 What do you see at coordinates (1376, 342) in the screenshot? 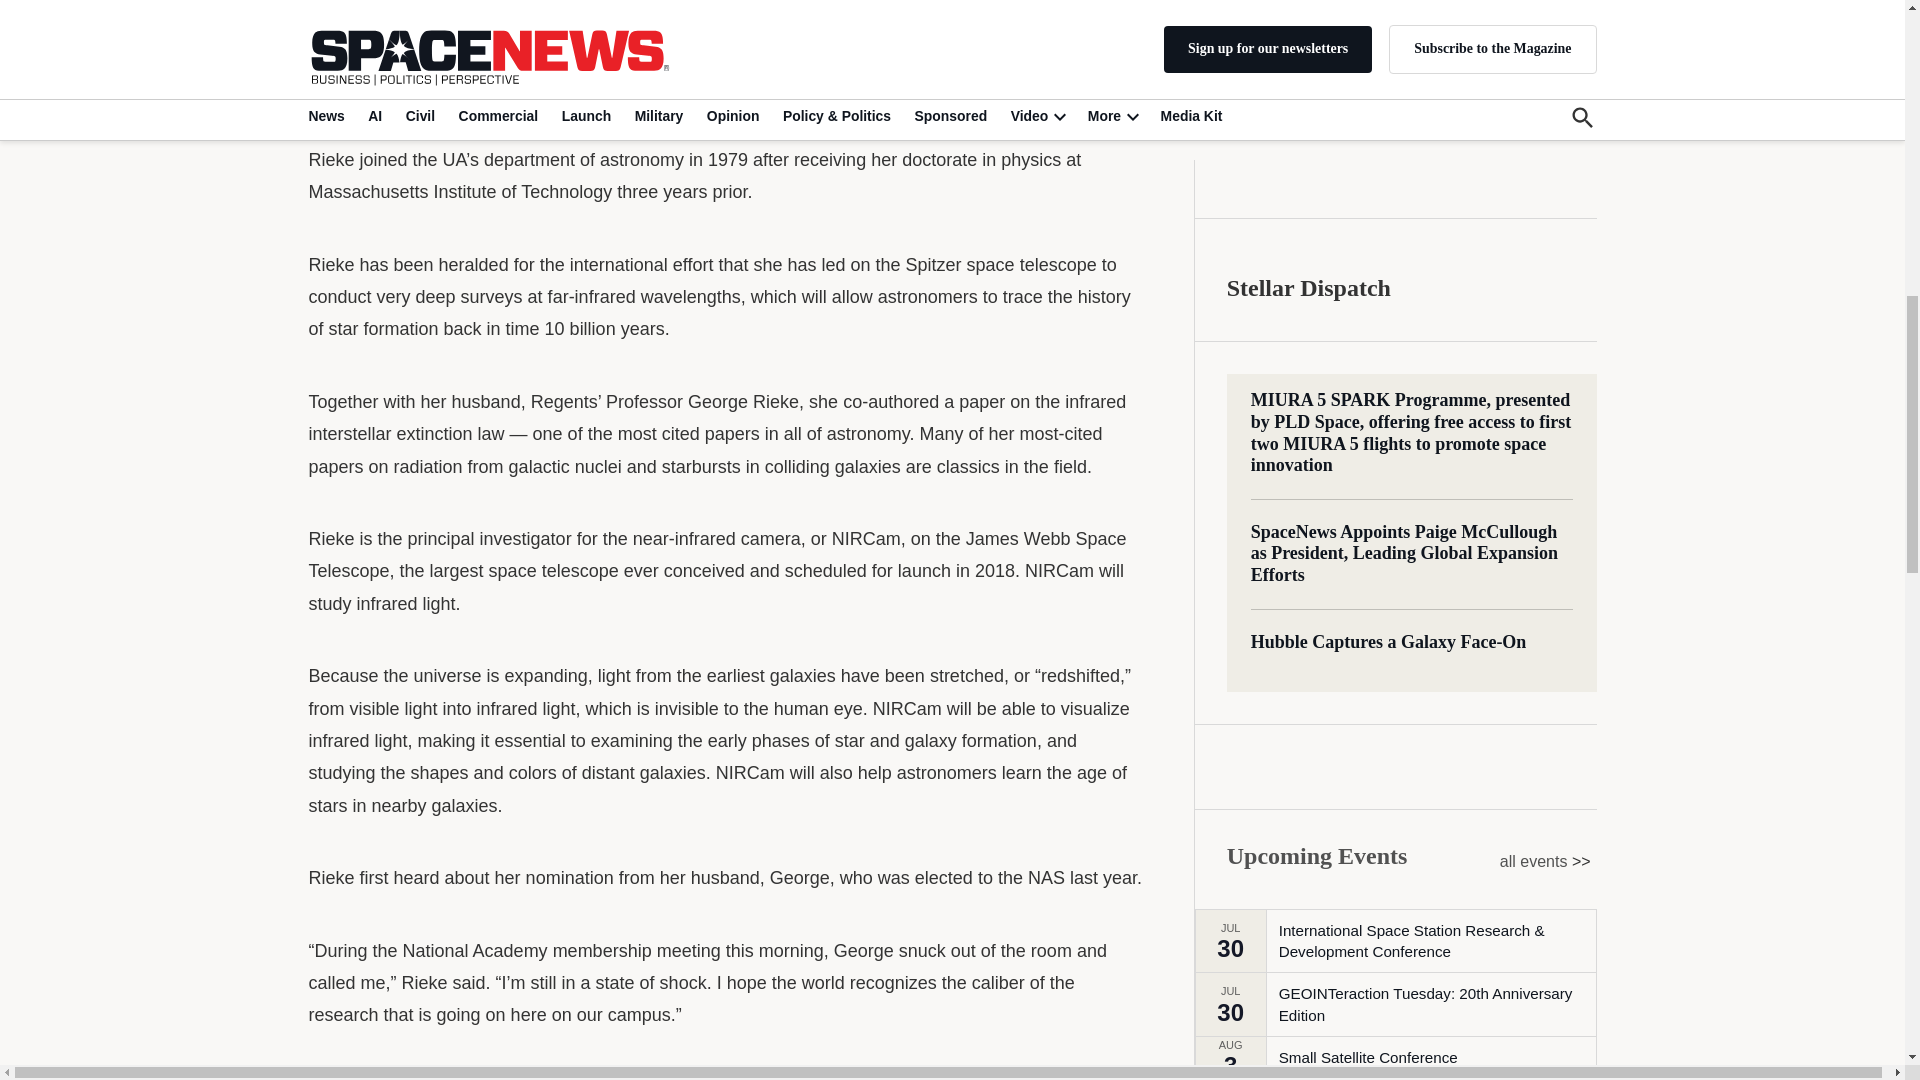
I see `Space-Comm Expo Scotland` at bounding box center [1376, 342].